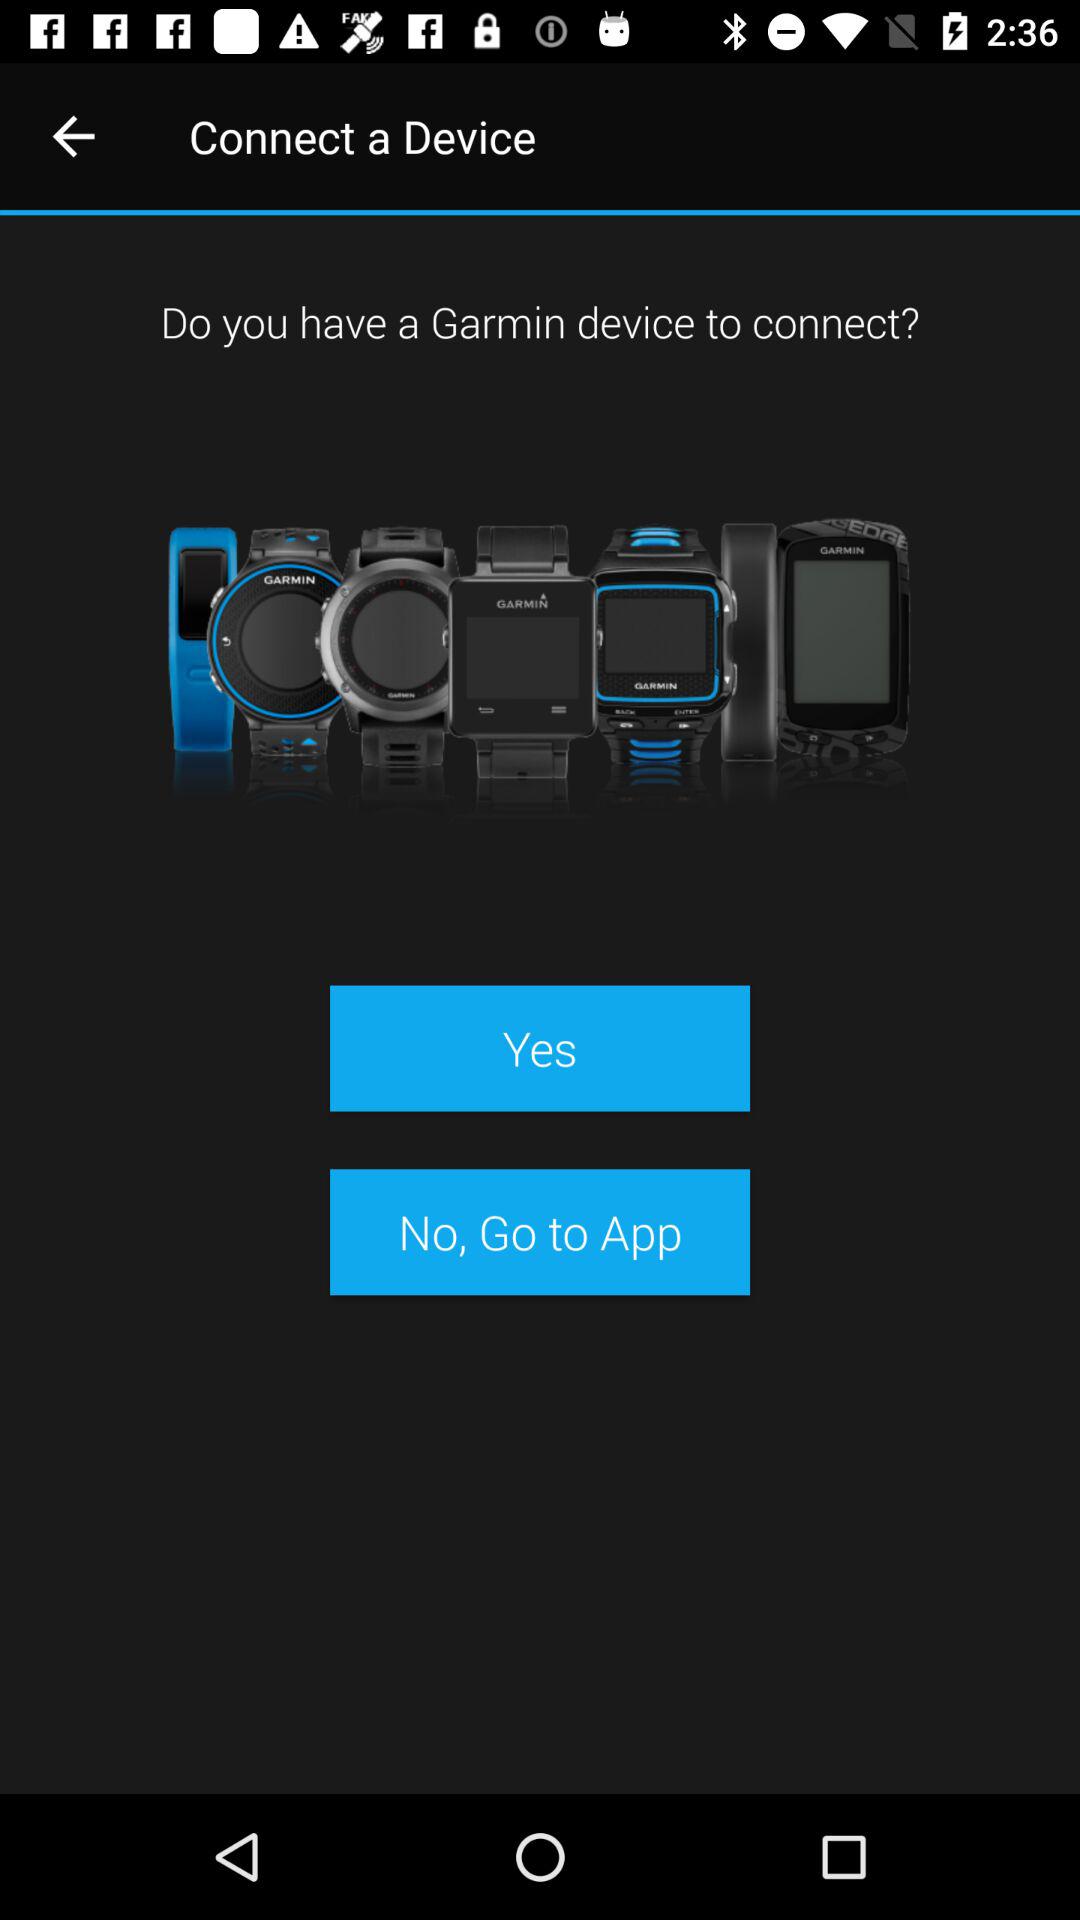 This screenshot has height=1920, width=1080. Describe the element at coordinates (539, 1048) in the screenshot. I see `press icon above no go to item` at that location.